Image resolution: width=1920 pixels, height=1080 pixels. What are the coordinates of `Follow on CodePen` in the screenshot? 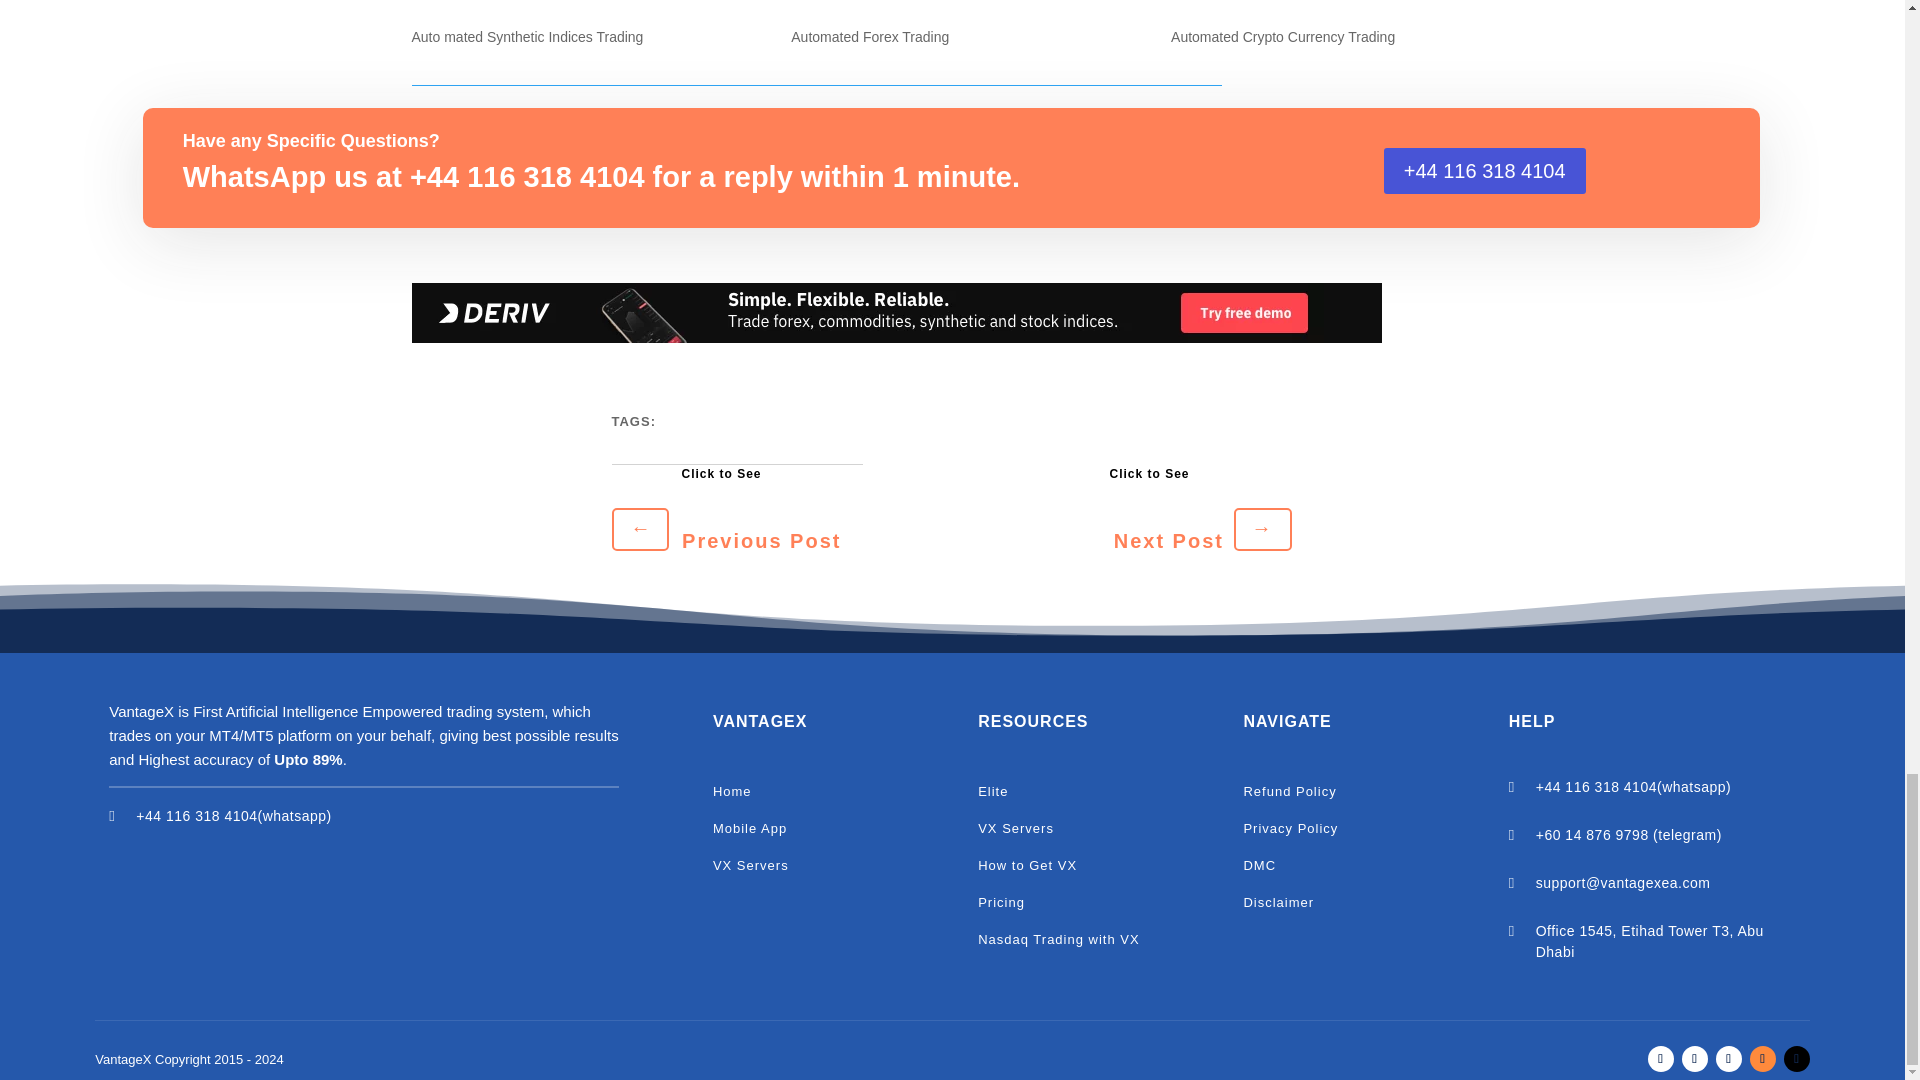 It's located at (1796, 1059).